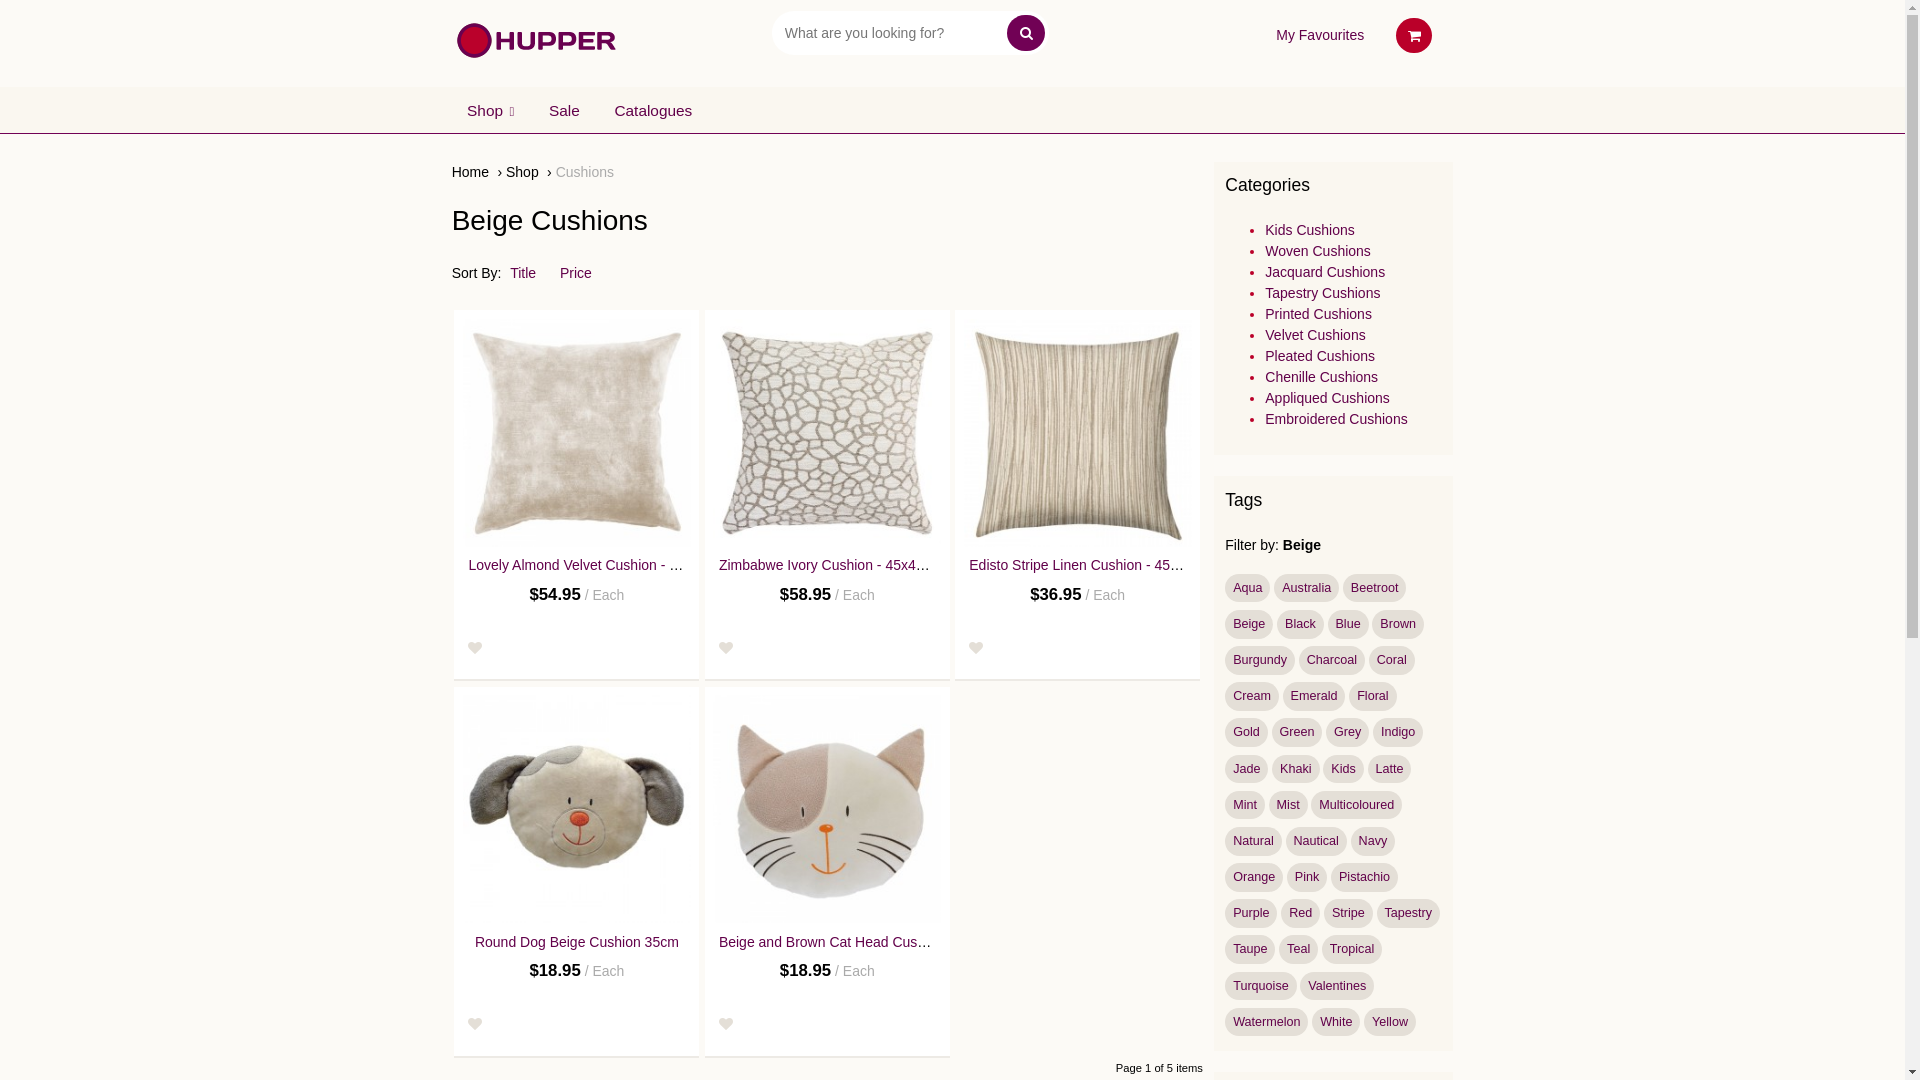 The image size is (1920, 1080). I want to click on Pistachio, so click(1364, 878).